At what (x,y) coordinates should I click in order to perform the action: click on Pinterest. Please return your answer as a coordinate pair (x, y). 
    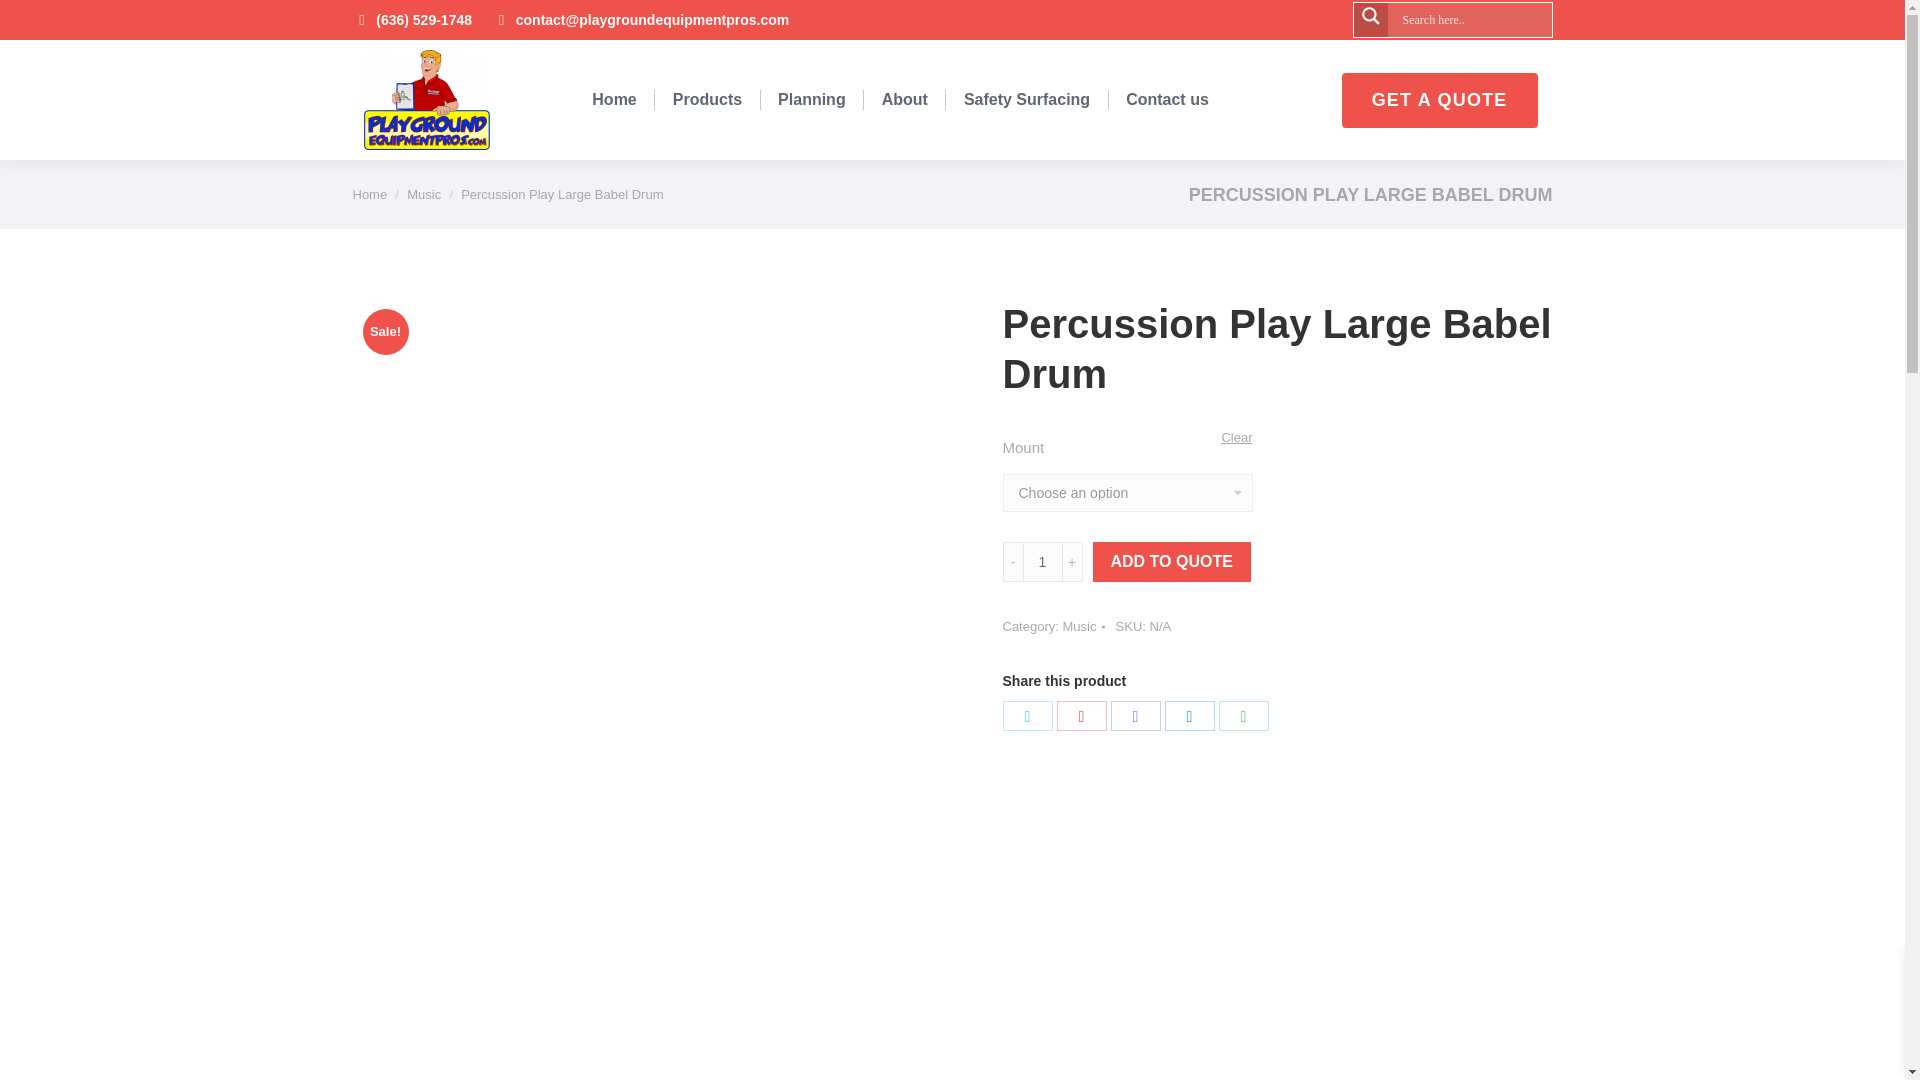
    Looking at the image, I should click on (1080, 714).